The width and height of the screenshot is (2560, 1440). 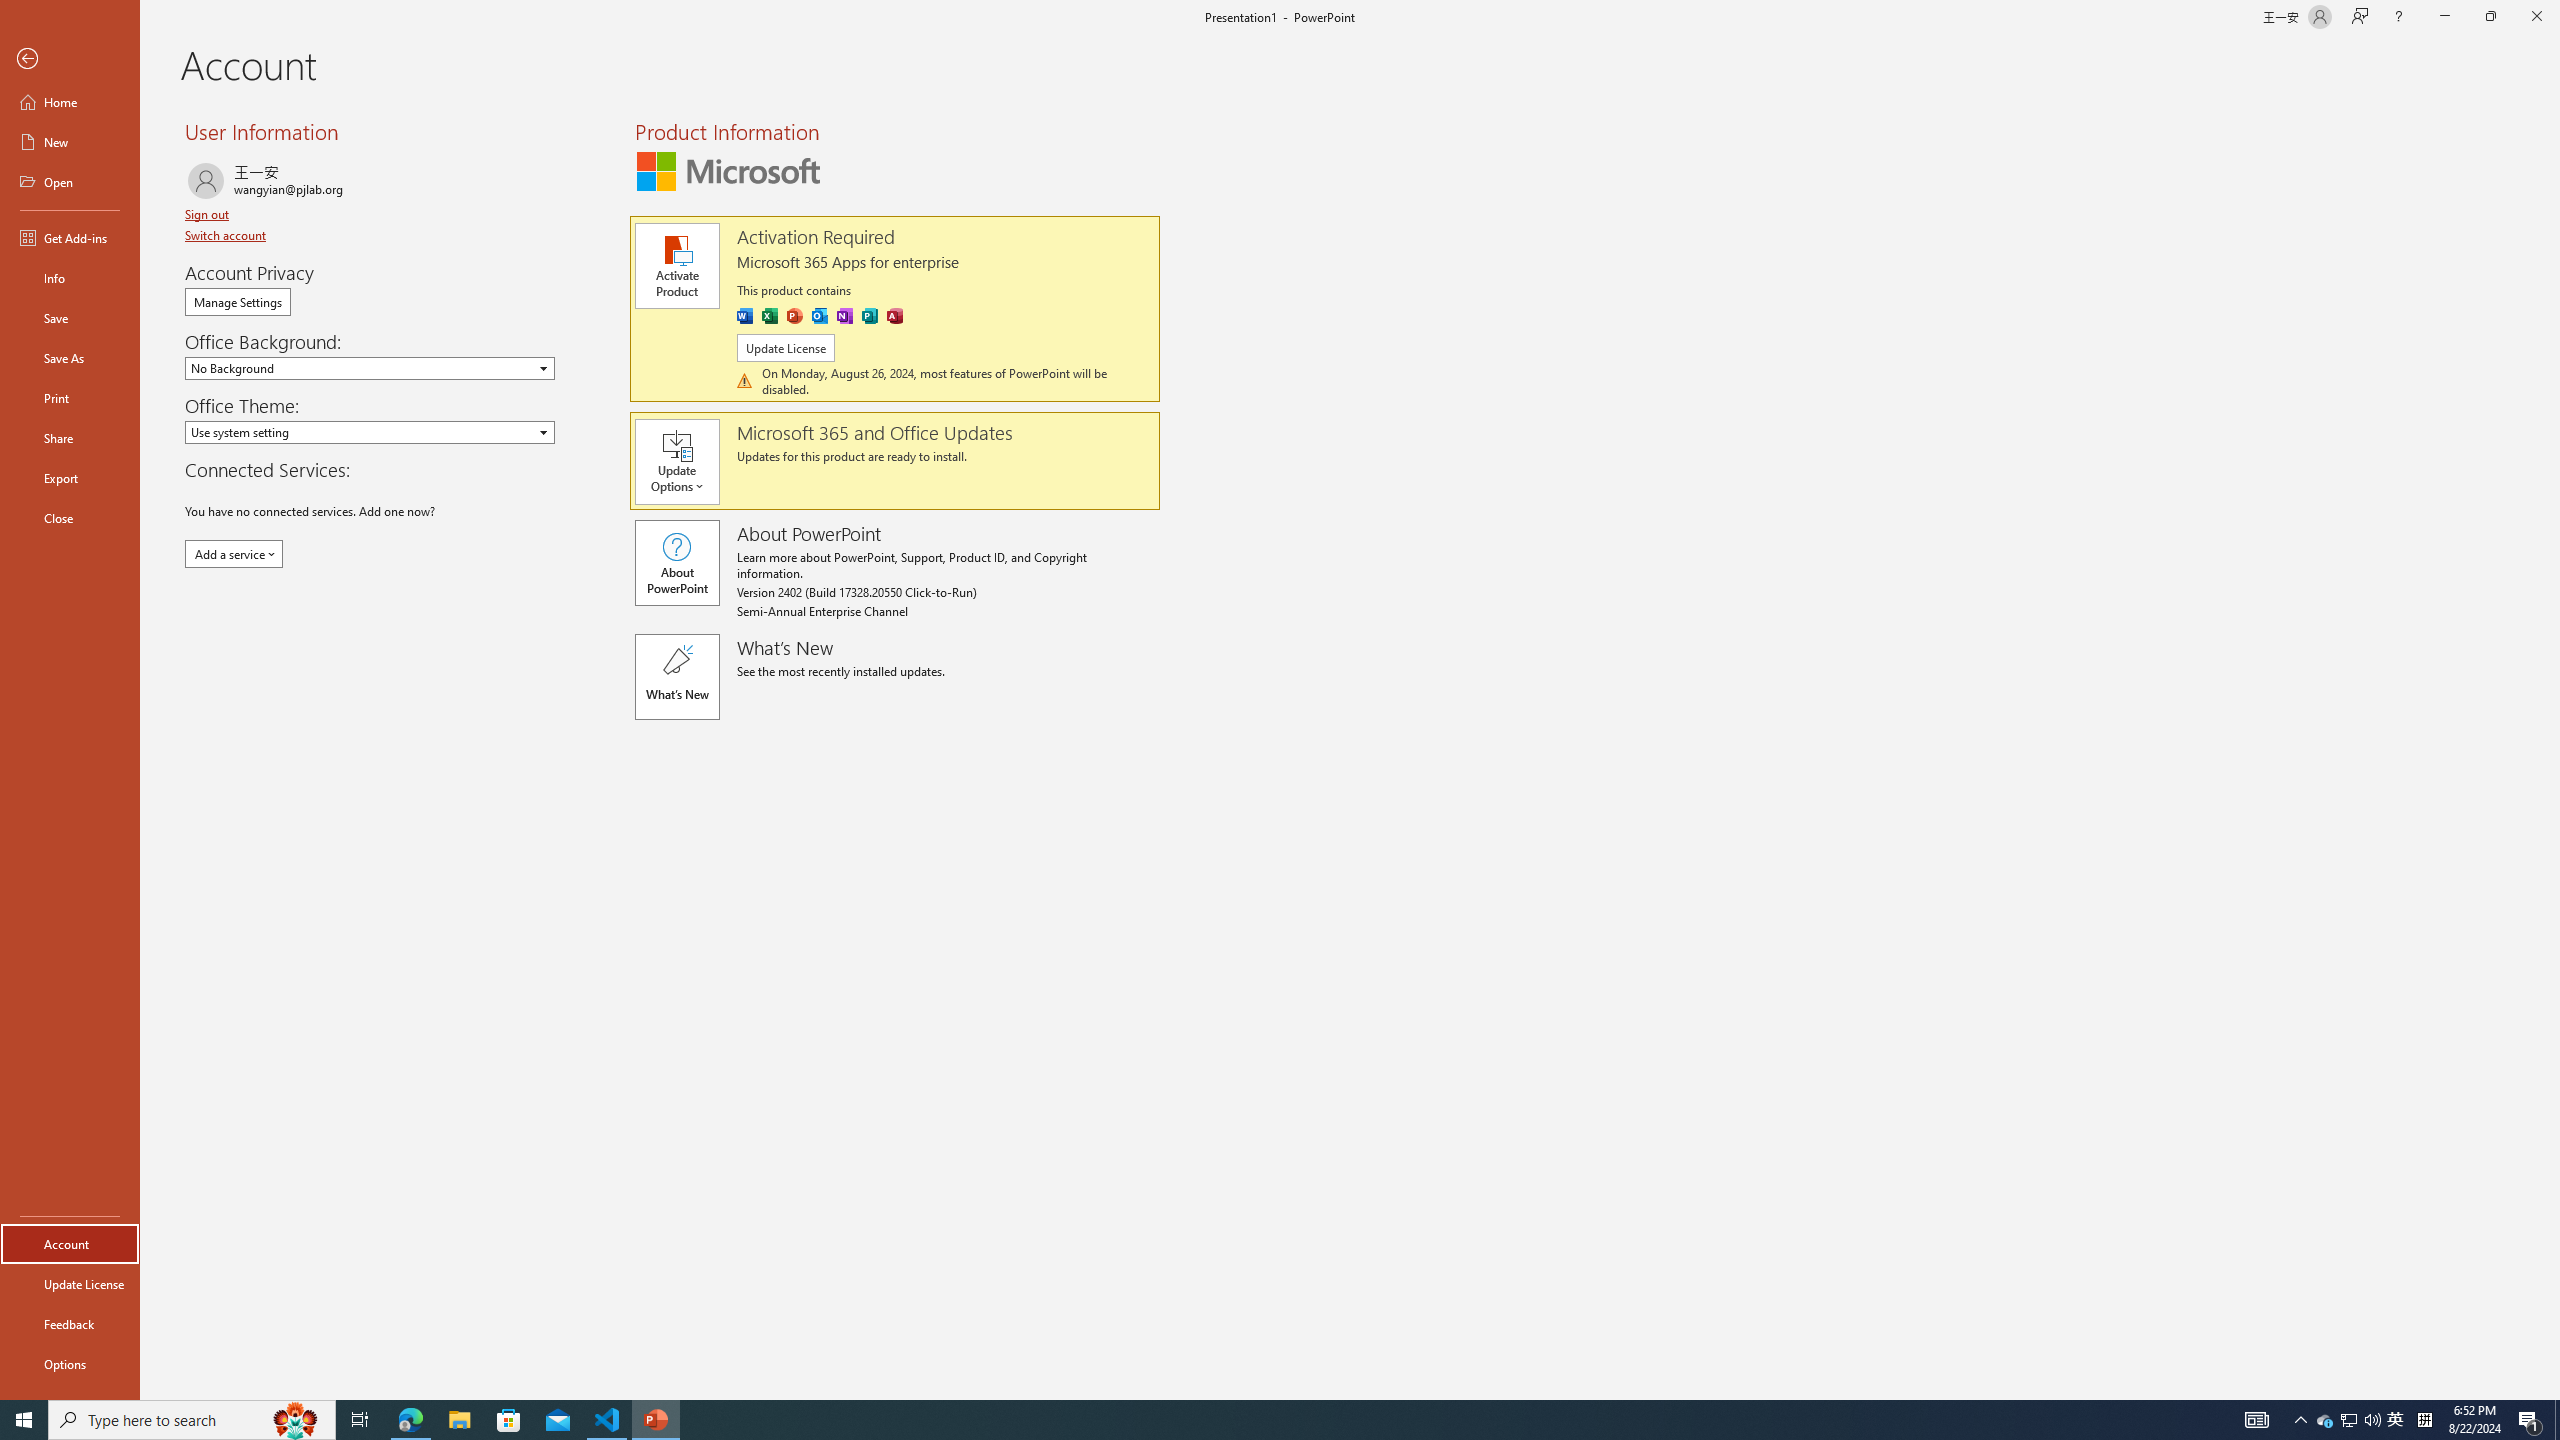 What do you see at coordinates (70, 1284) in the screenshot?
I see `Update License` at bounding box center [70, 1284].